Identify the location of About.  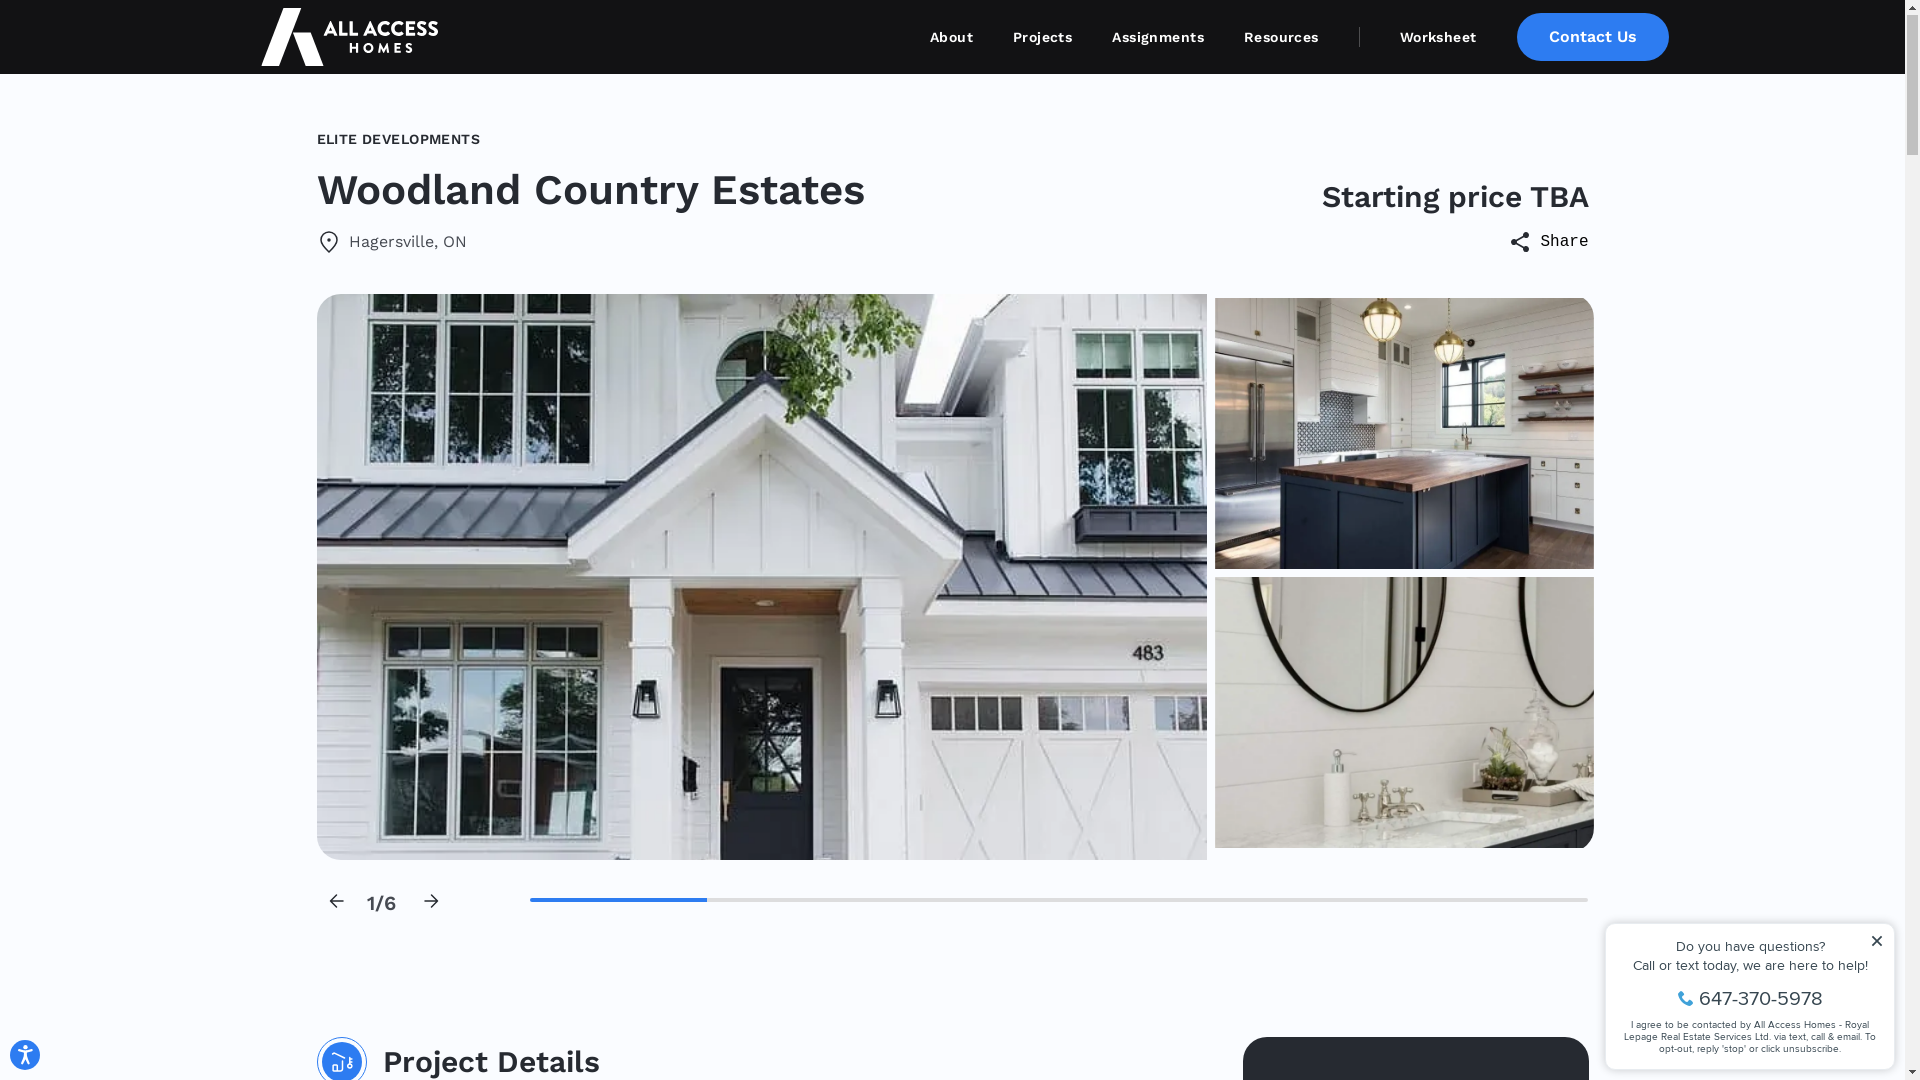
(951, 38).